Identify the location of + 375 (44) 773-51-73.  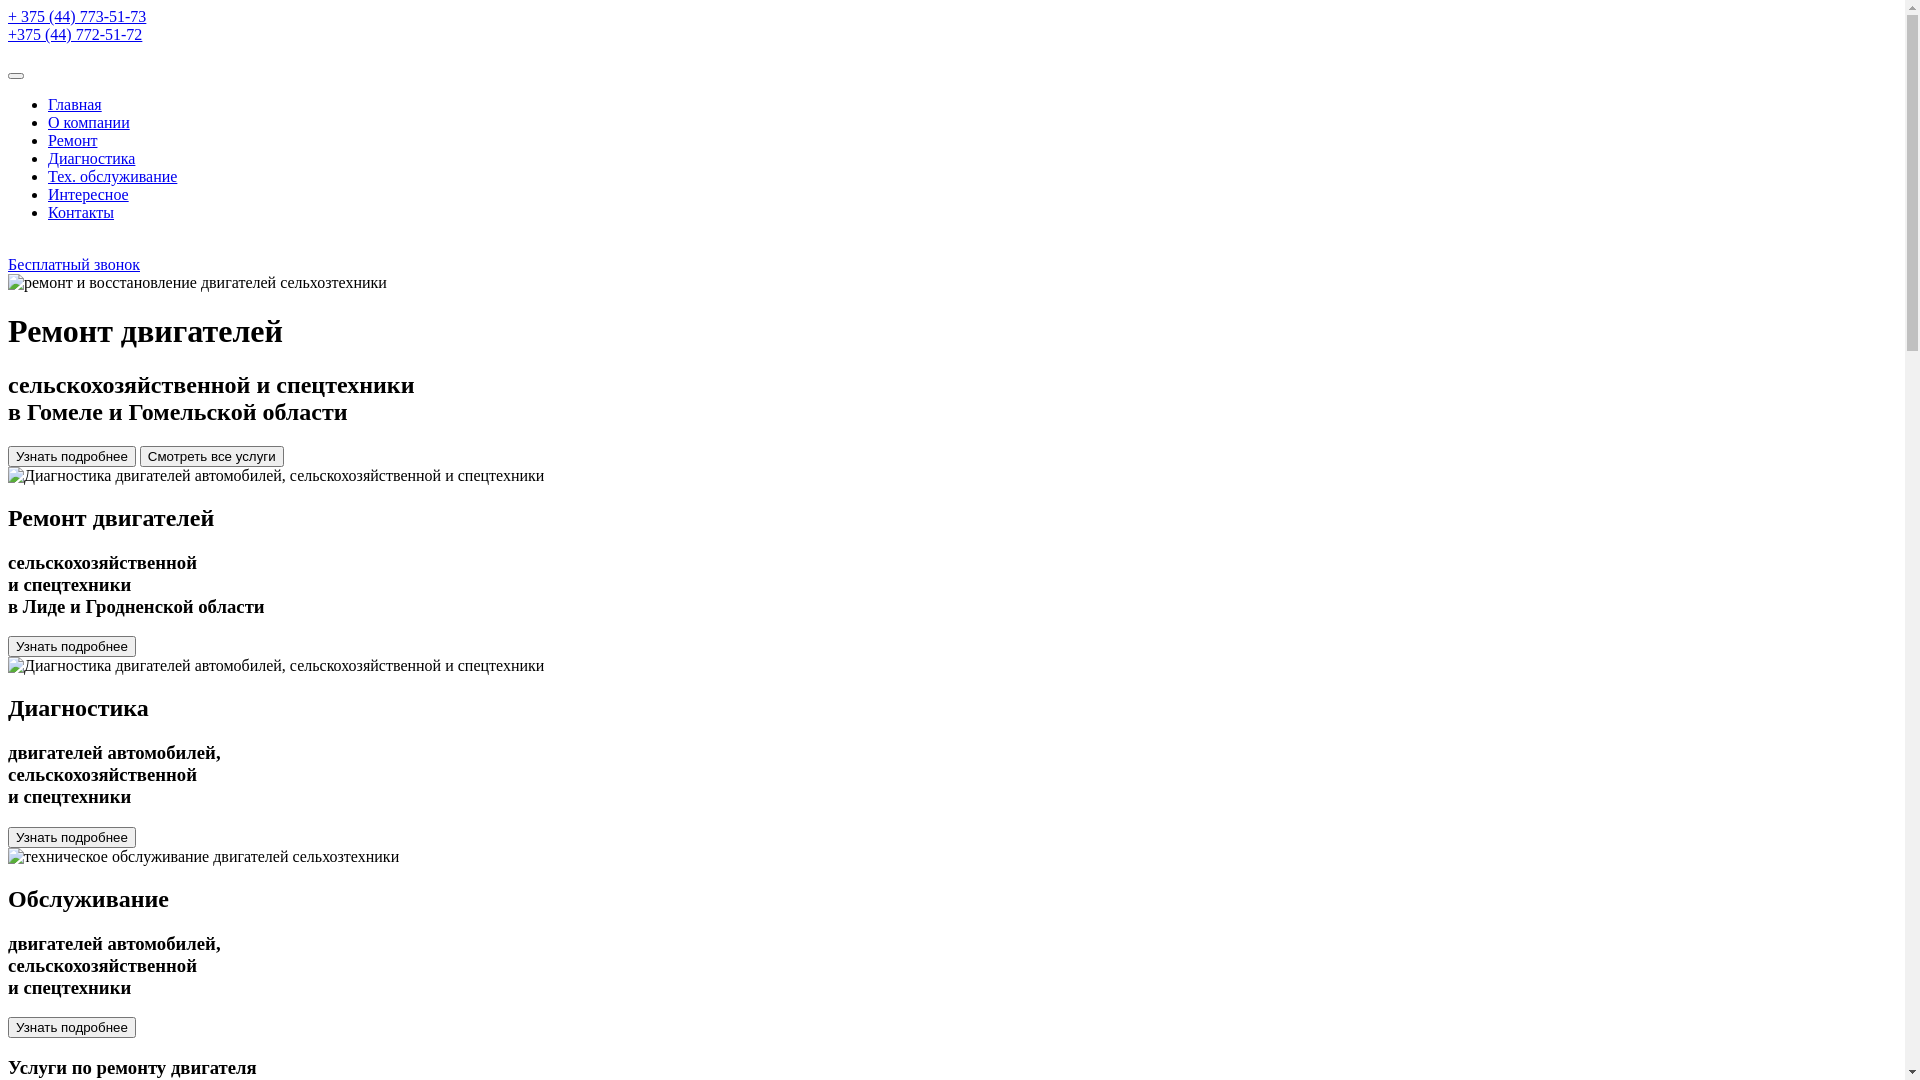
(77, 16).